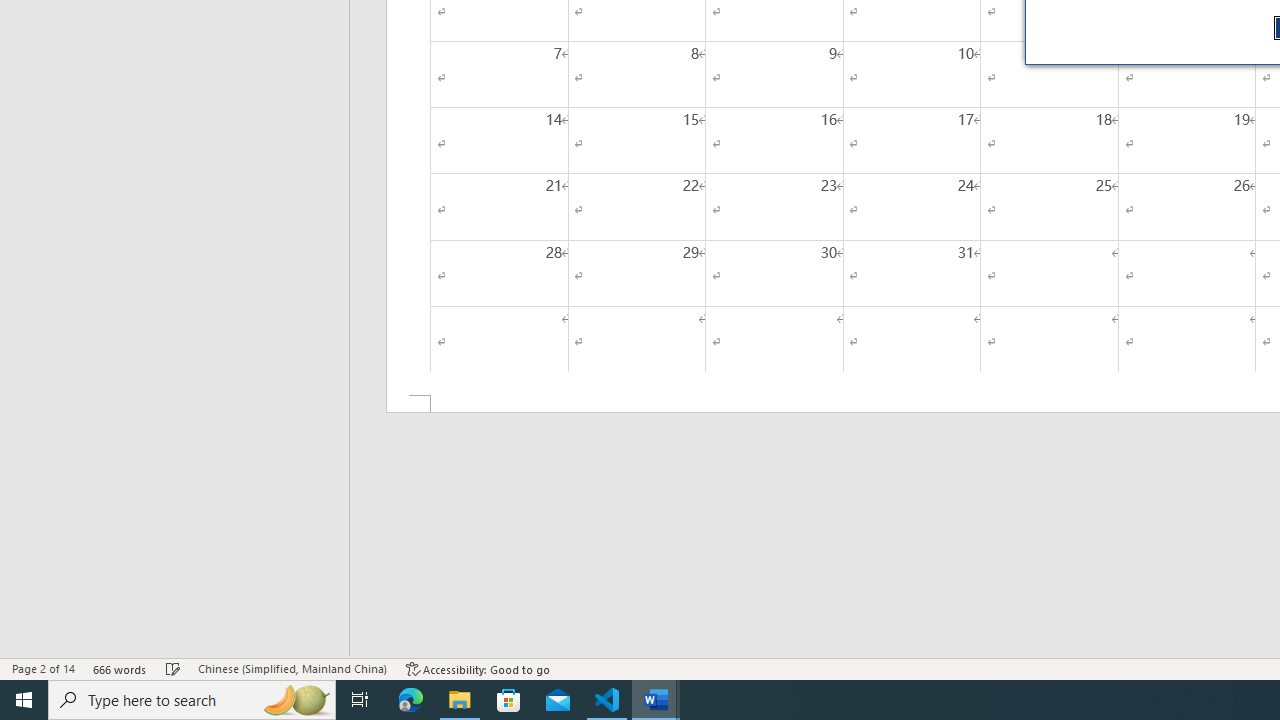 Image resolution: width=1280 pixels, height=720 pixels. Describe the element at coordinates (24, 700) in the screenshot. I see `Start` at that location.